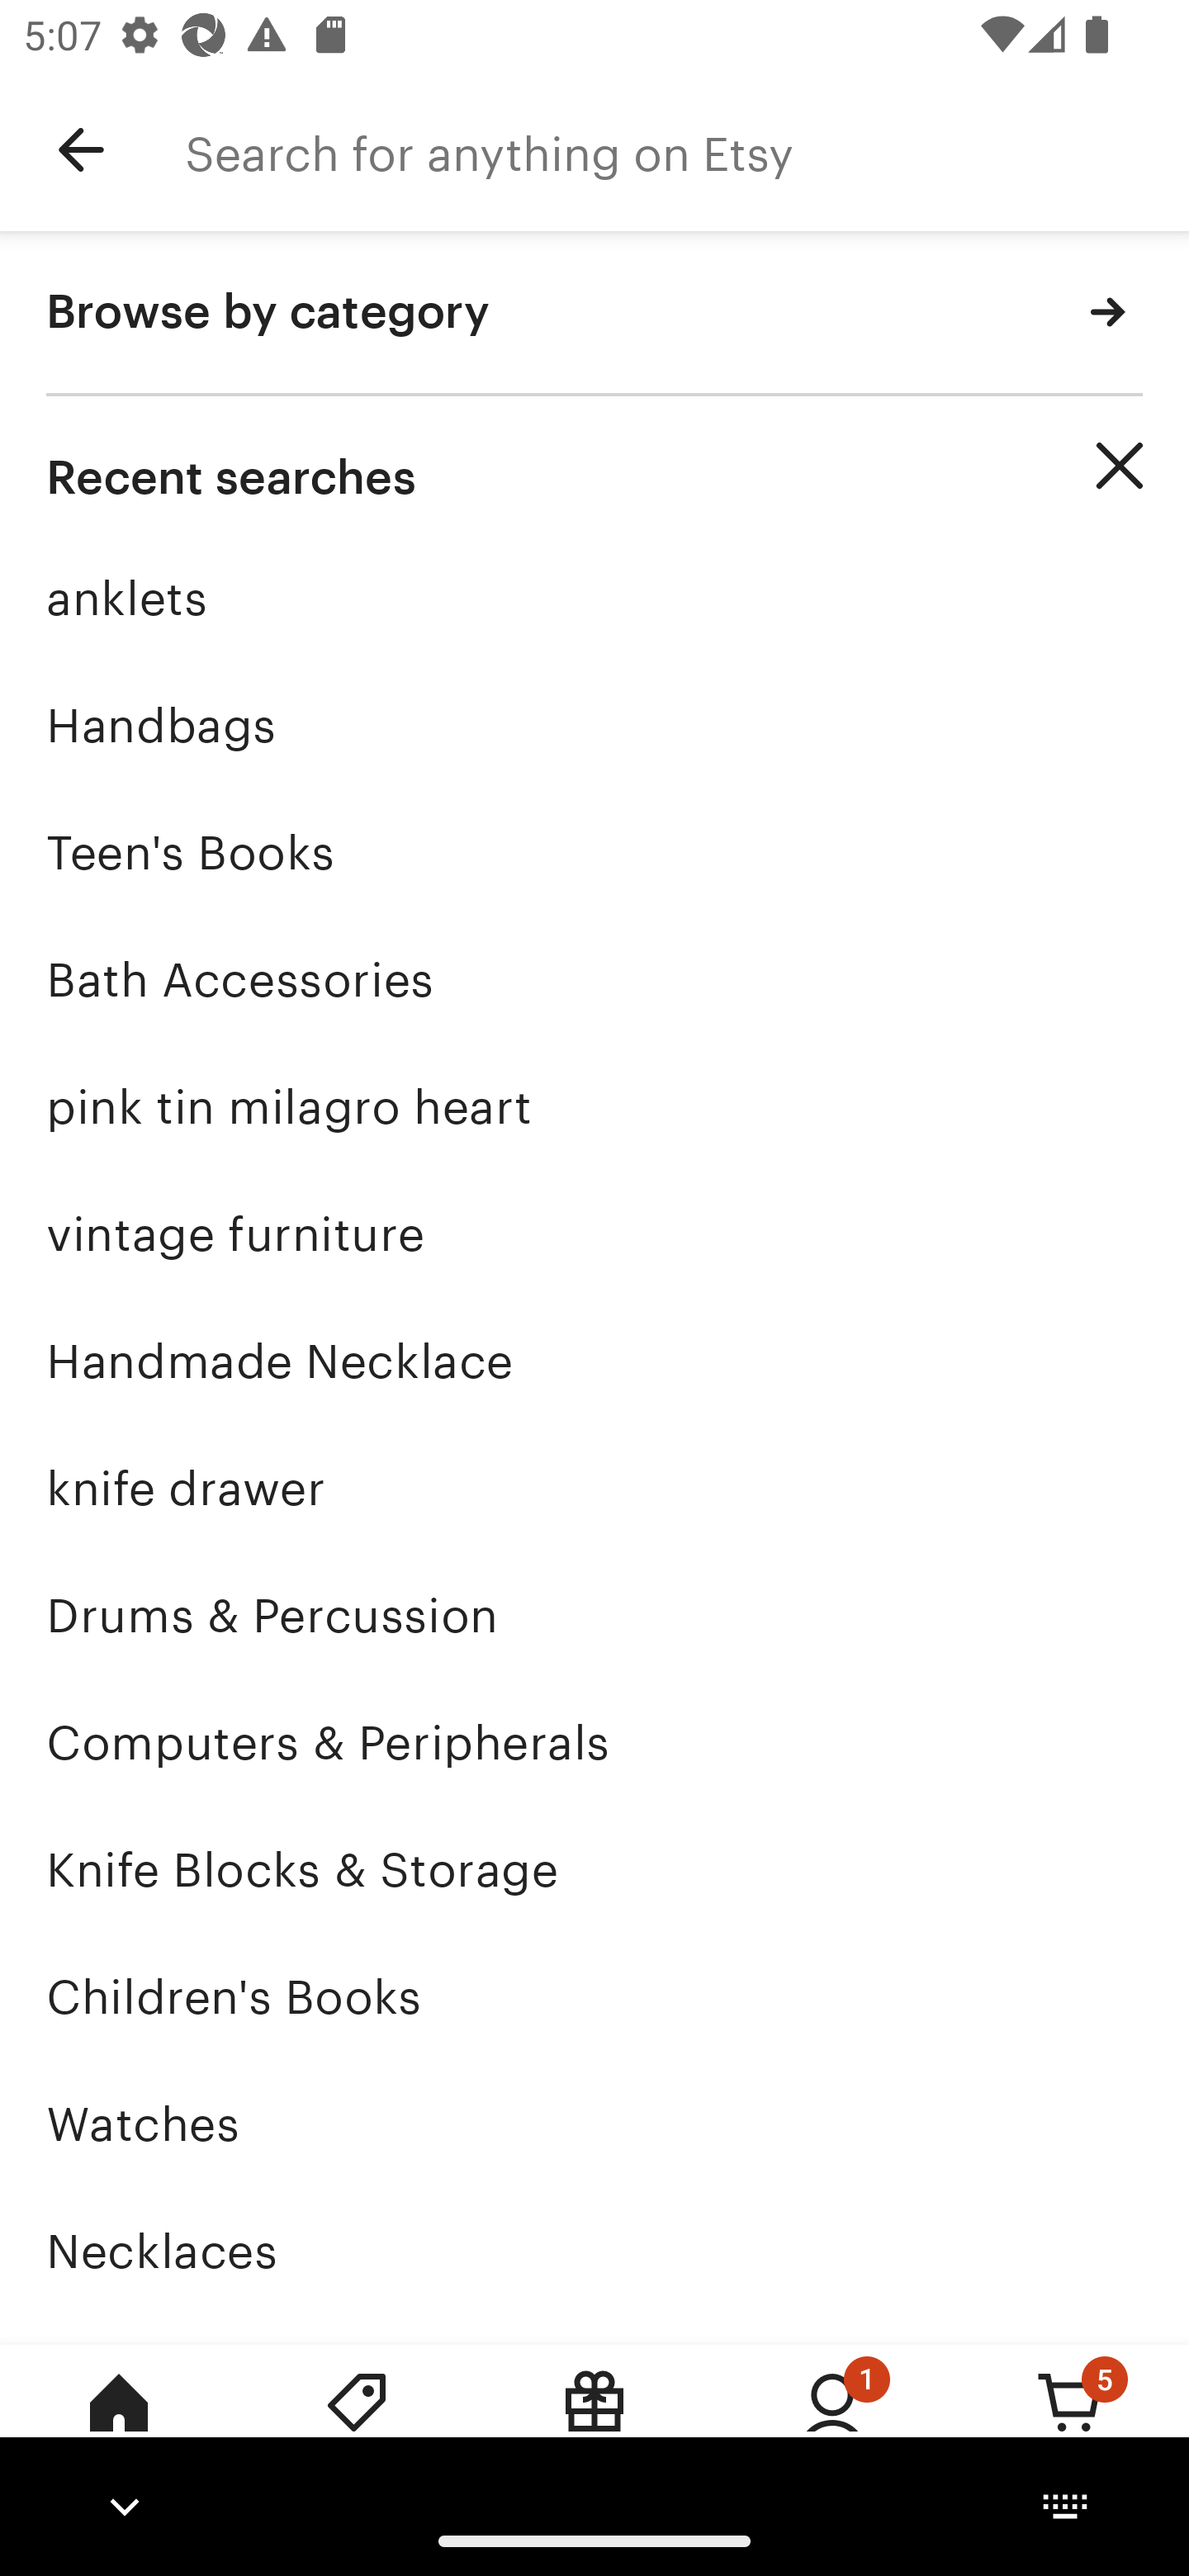 This screenshot has height=2576, width=1189. Describe the element at coordinates (594, 852) in the screenshot. I see `Teen's Books` at that location.